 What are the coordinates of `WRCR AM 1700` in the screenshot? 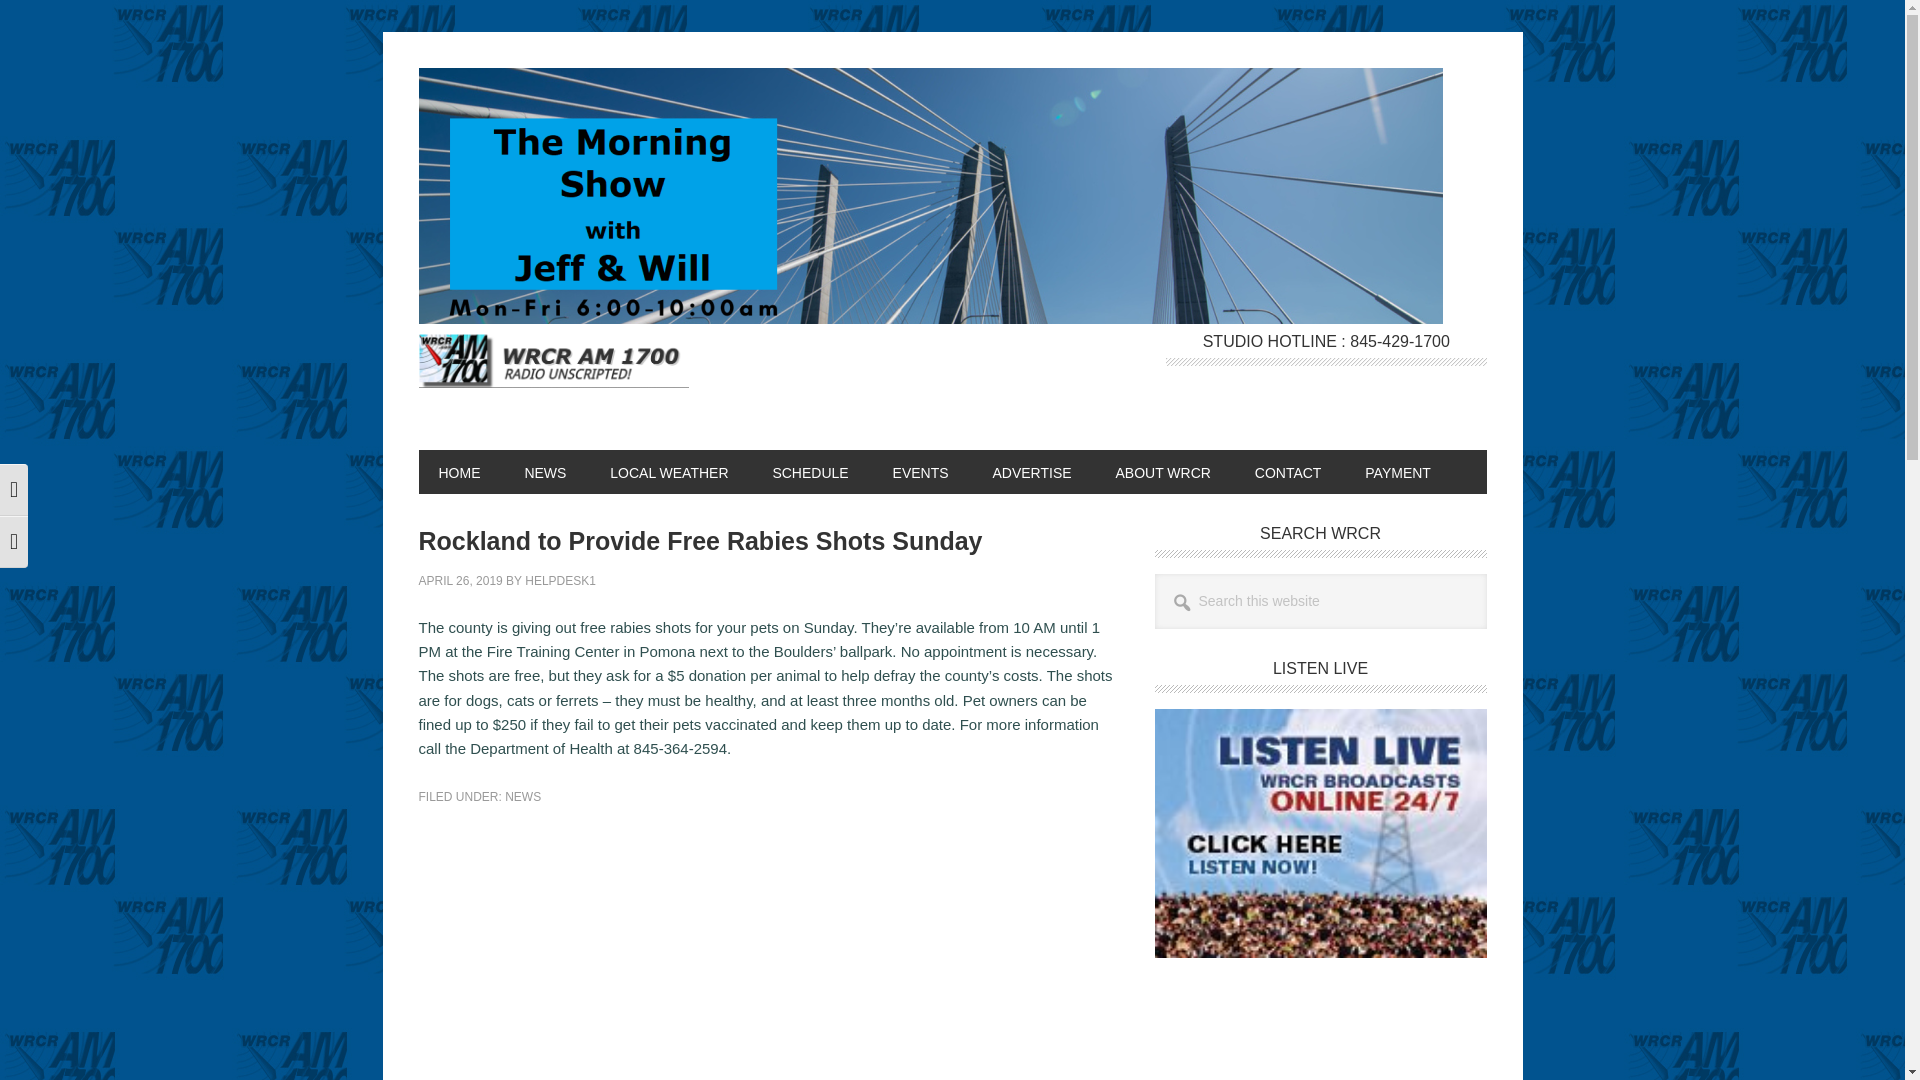 It's located at (552, 373).